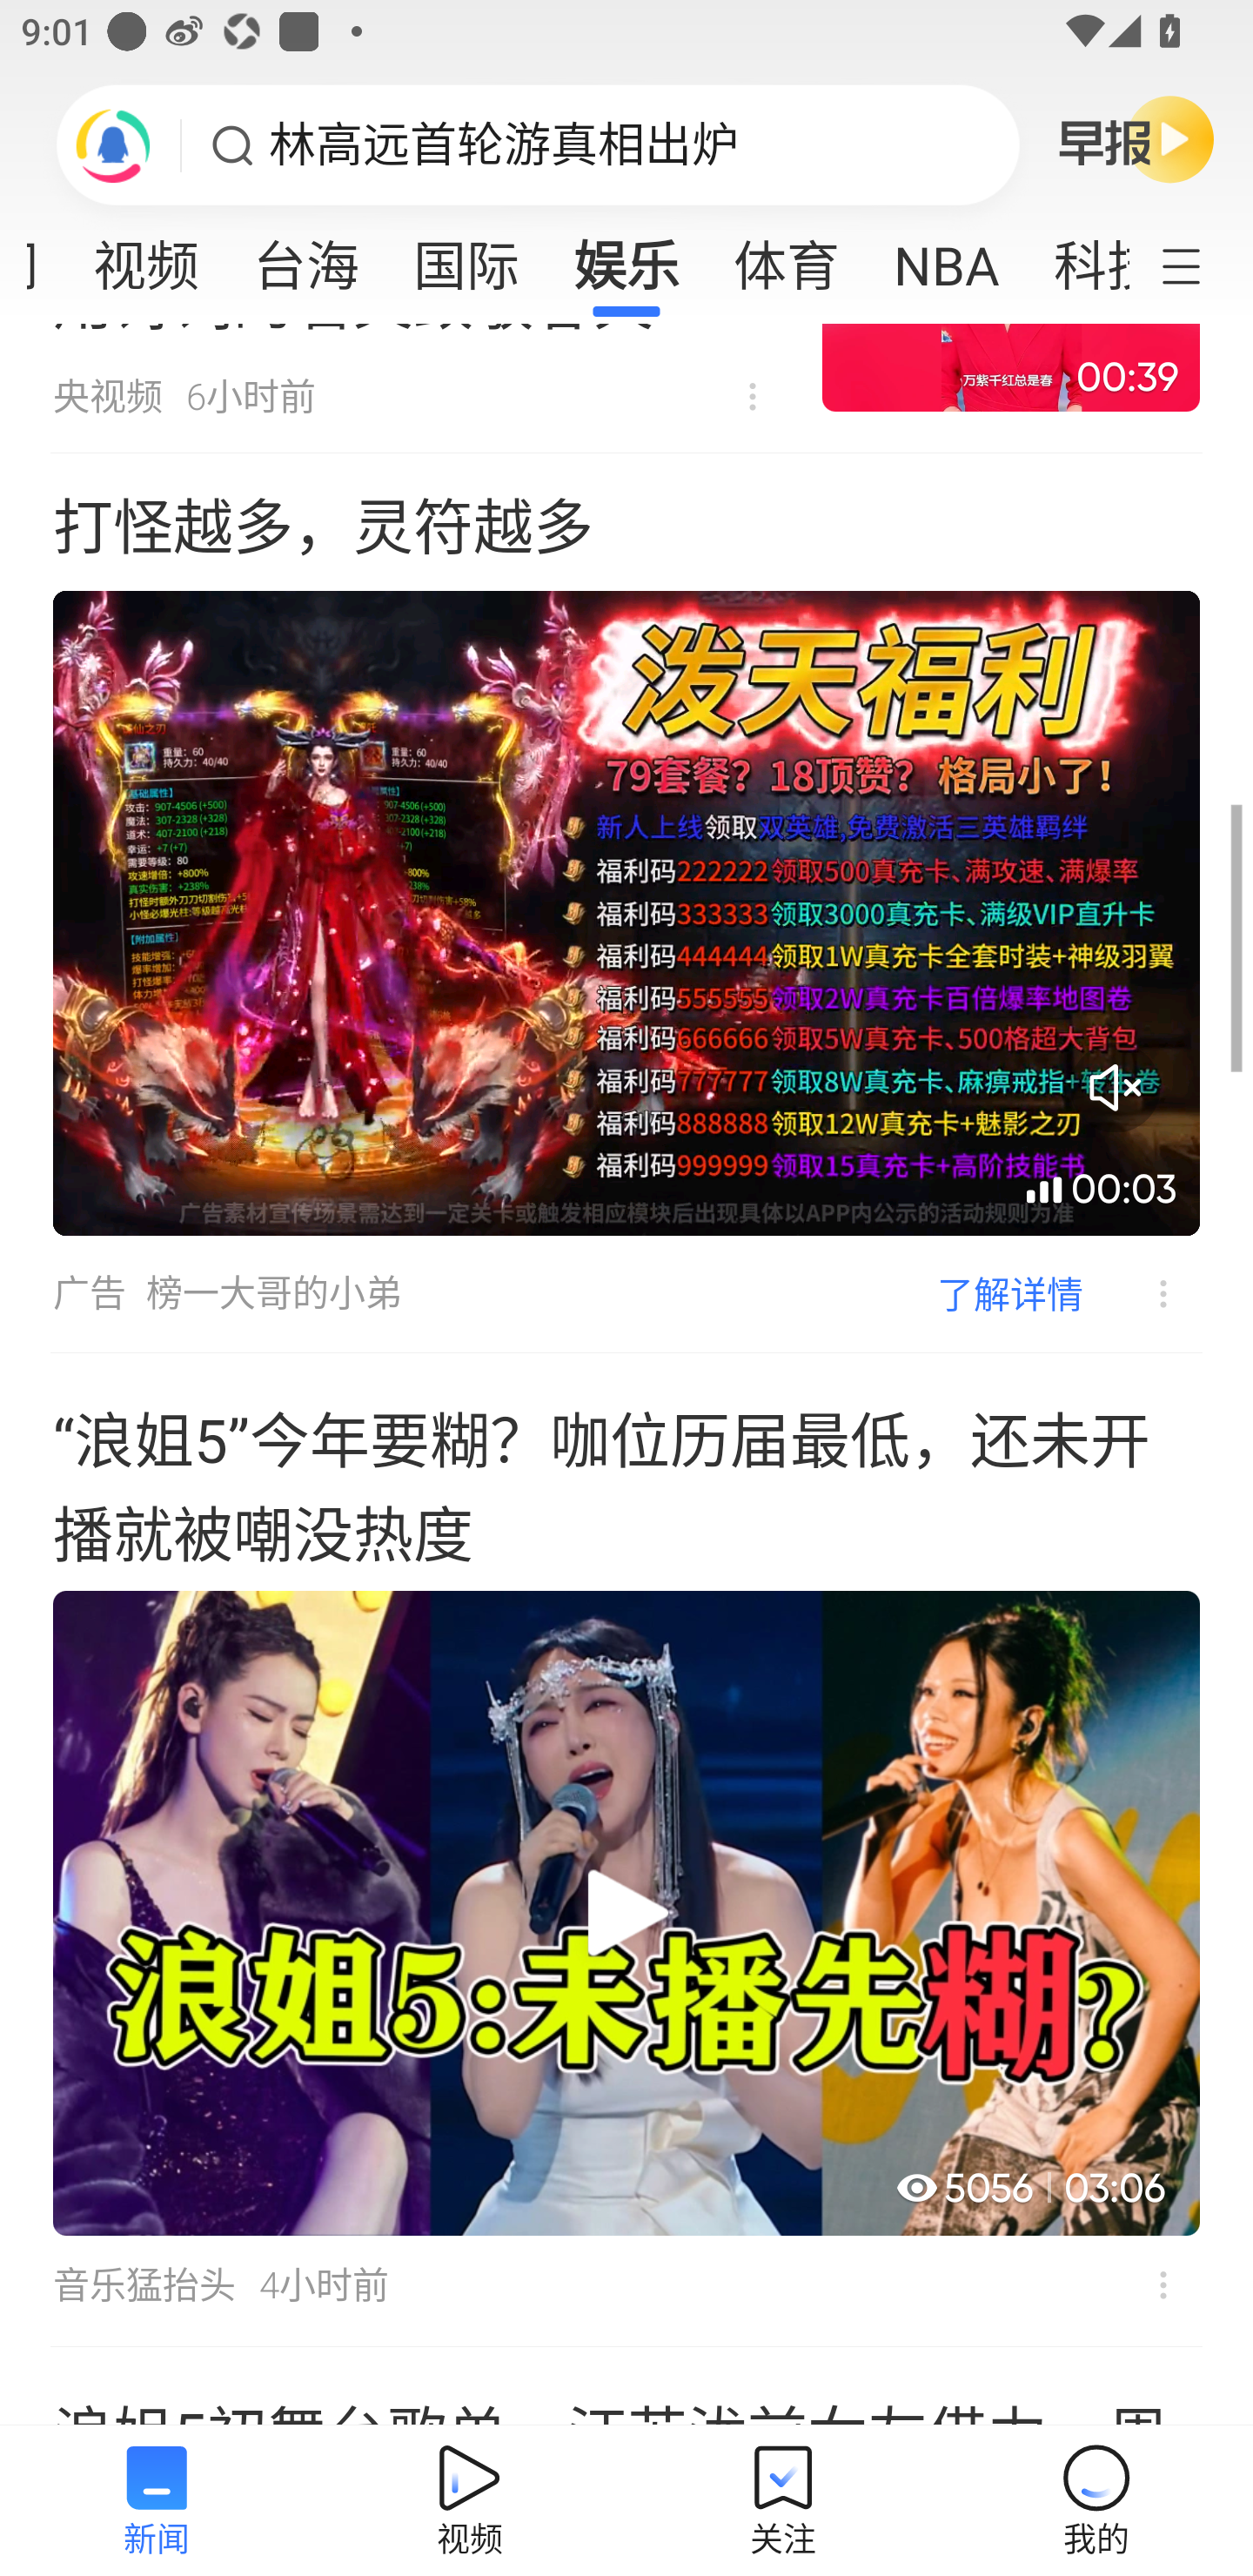 This screenshot has height=2576, width=1253. What do you see at coordinates (274, 1293) in the screenshot?
I see `榜一大哥的小弟` at bounding box center [274, 1293].